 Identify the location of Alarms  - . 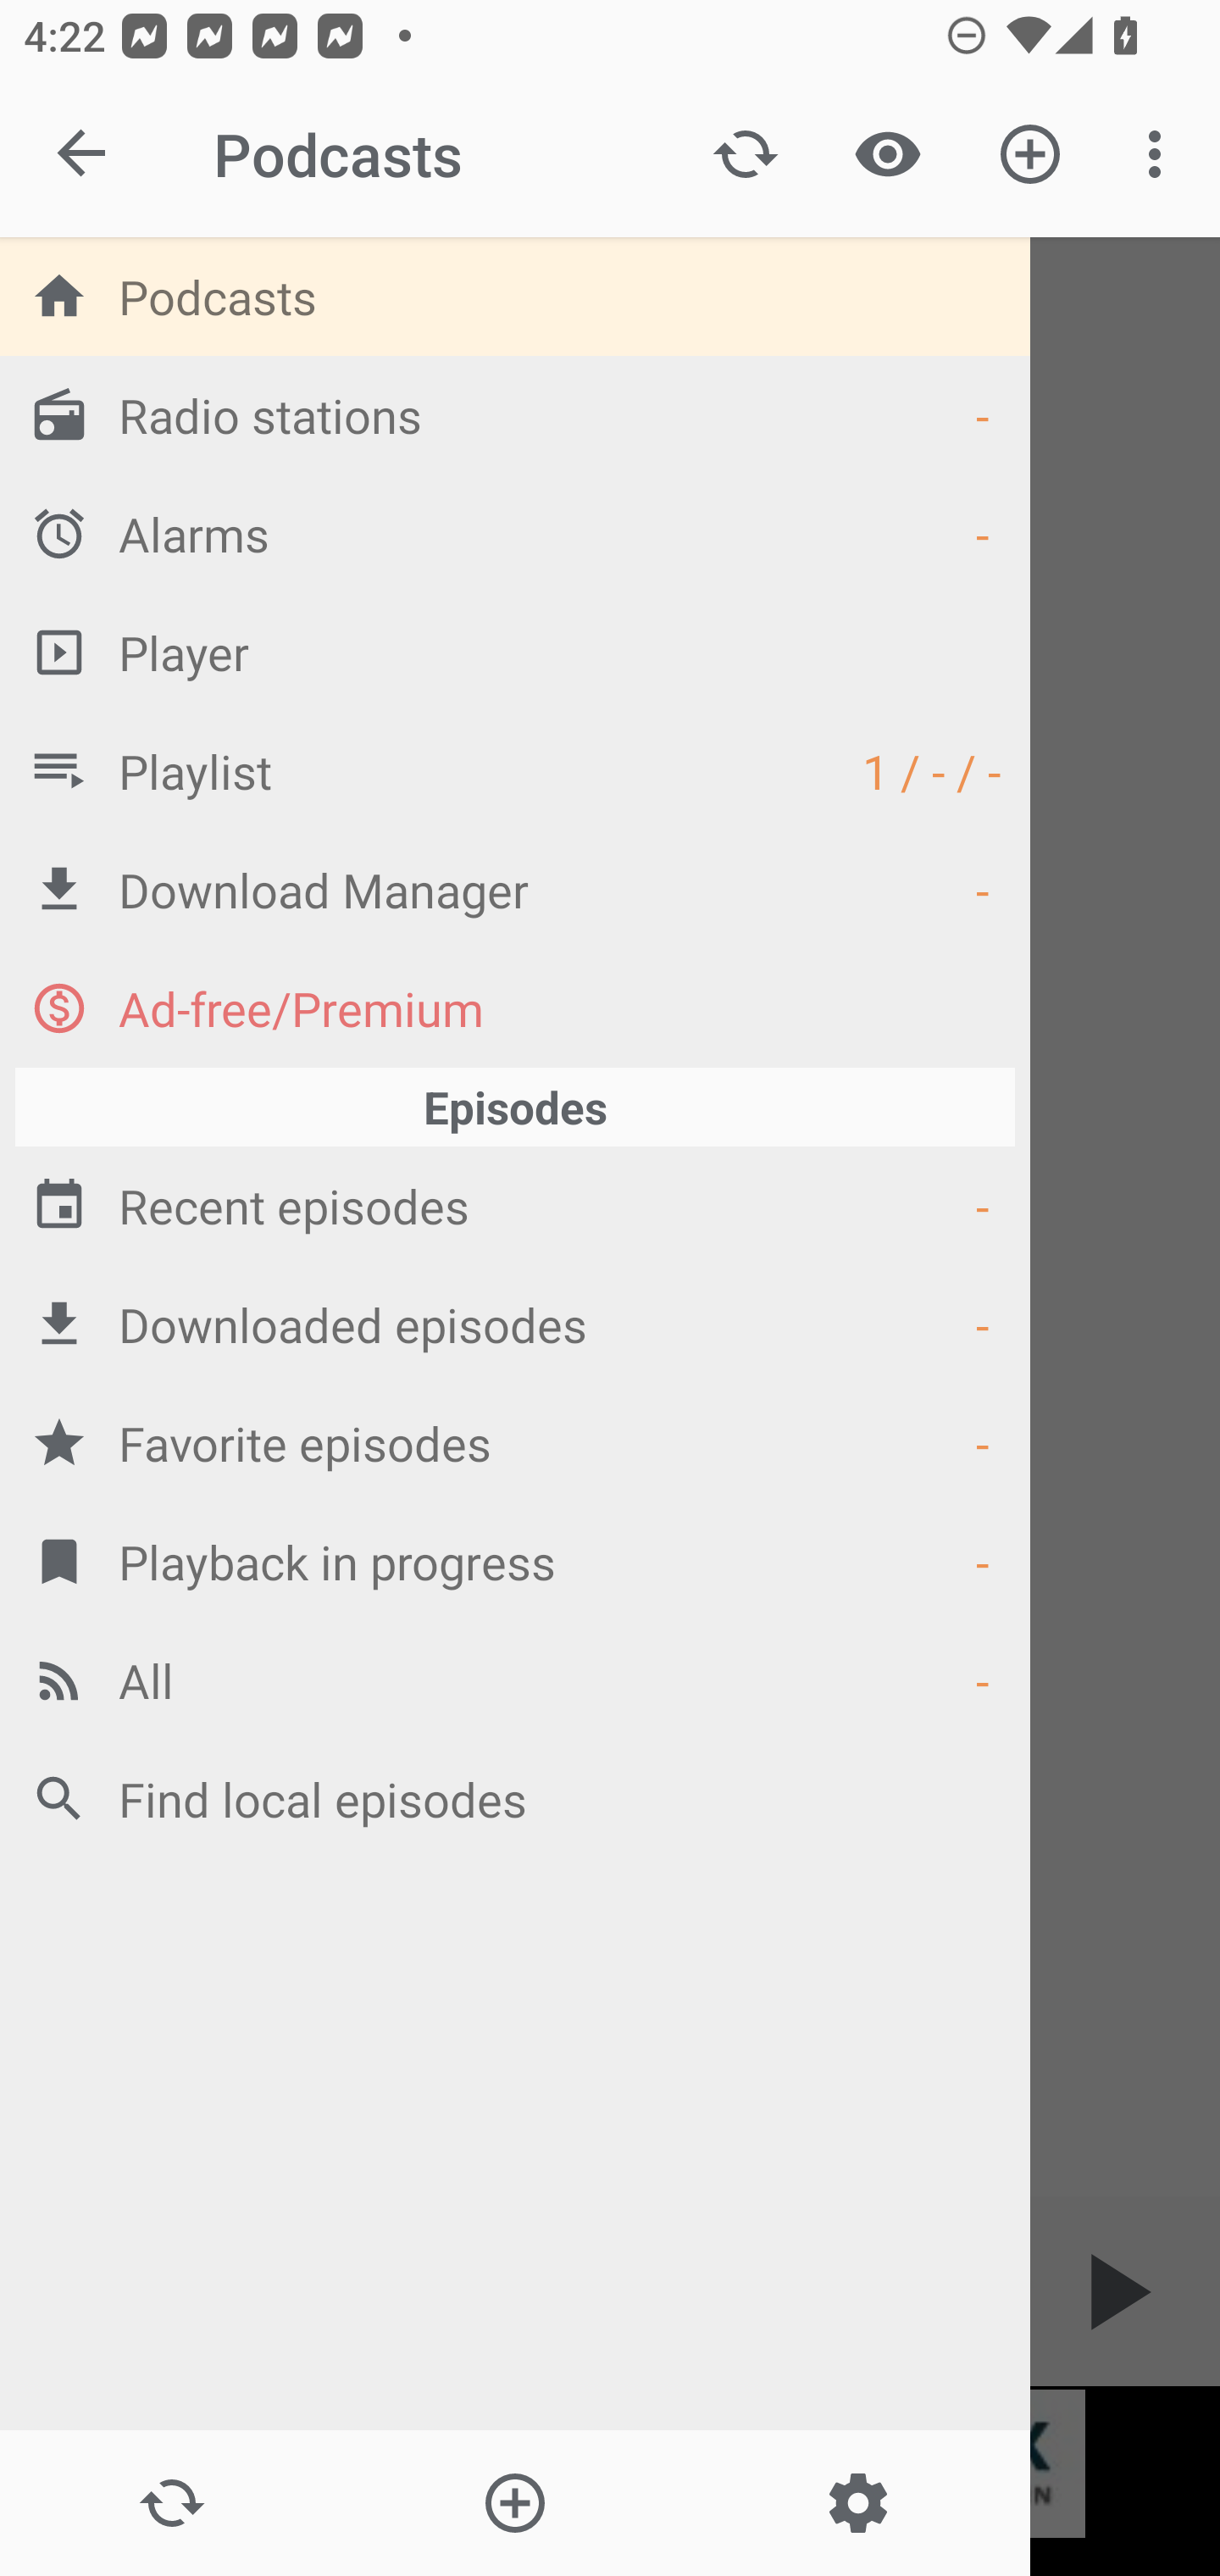
(515, 533).